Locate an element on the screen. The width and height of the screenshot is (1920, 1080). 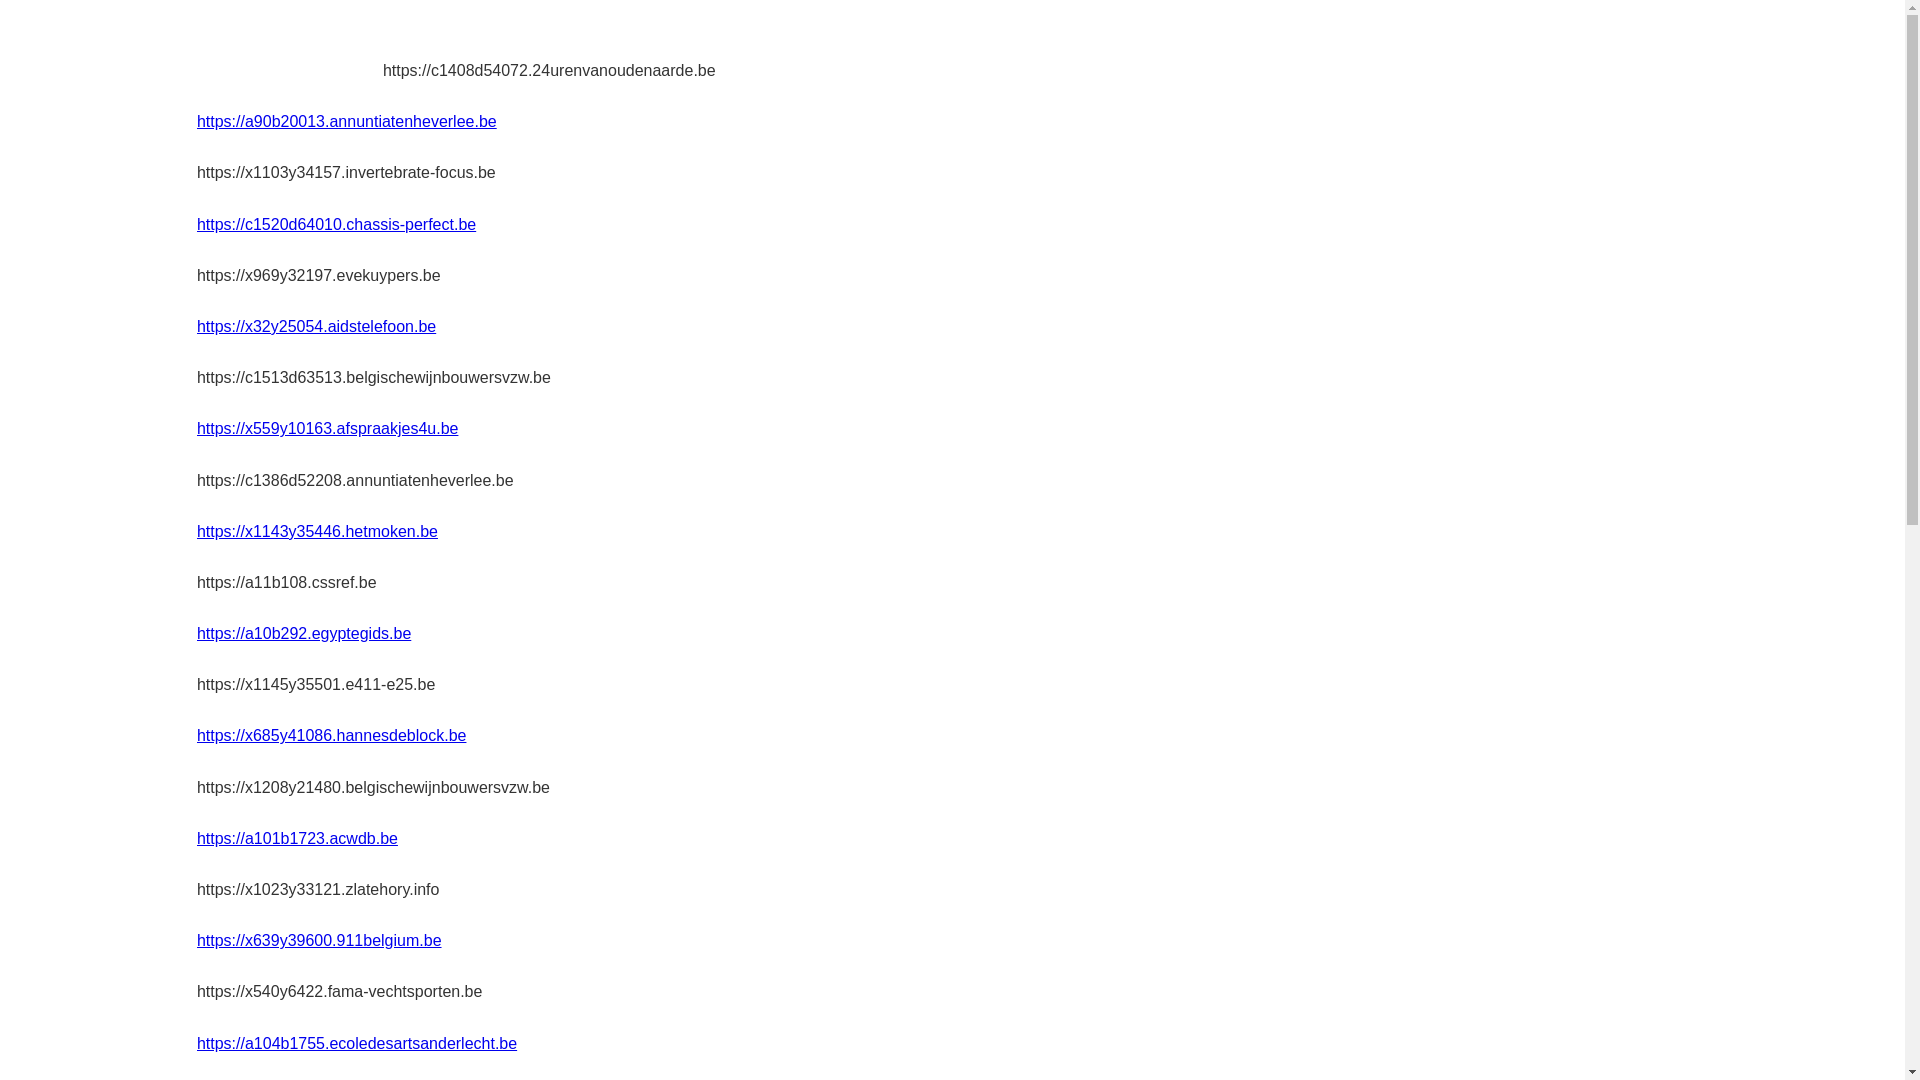
cs-evidentia-soins-infirmiers.be is located at coordinates (290, 46).